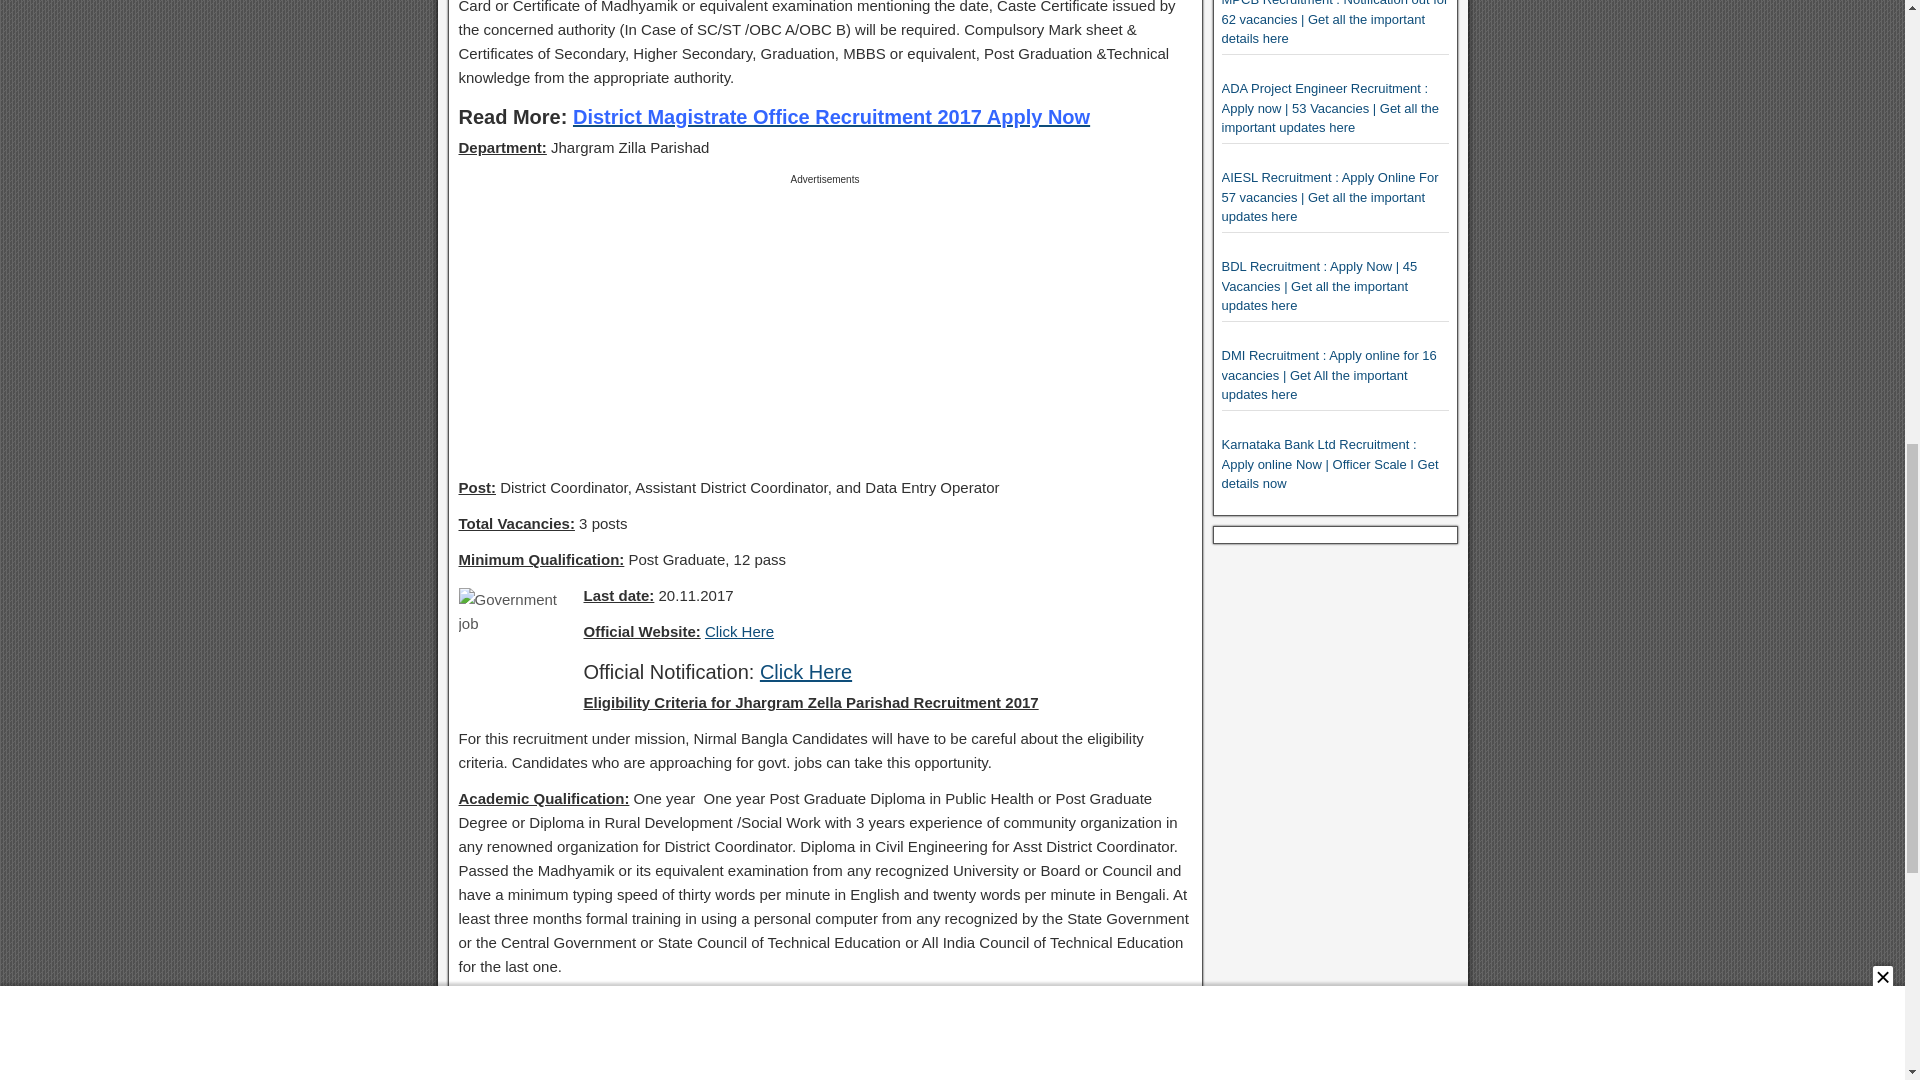  I want to click on District Magistrate Office Recruitment 2017 Apply Now, so click(831, 116).